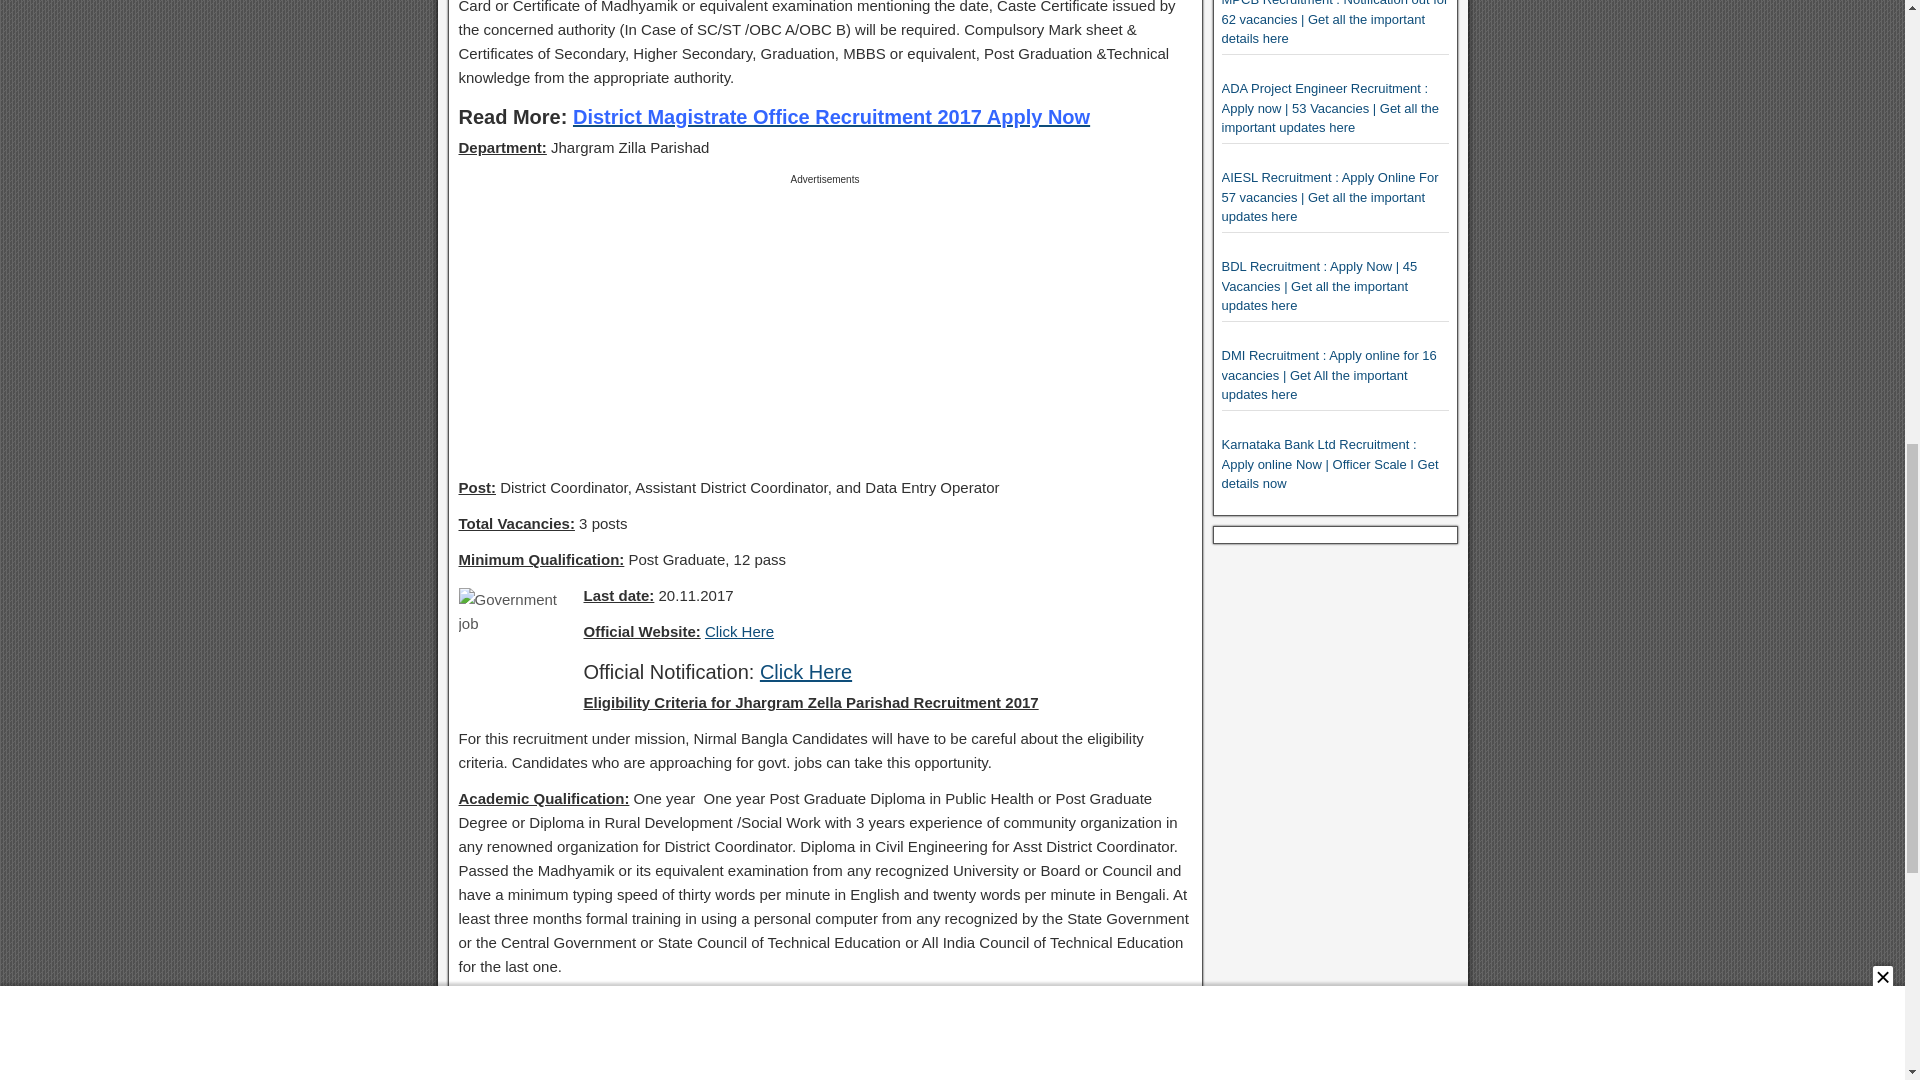  I want to click on District Magistrate Office Recruitment 2017 Apply Now, so click(831, 116).